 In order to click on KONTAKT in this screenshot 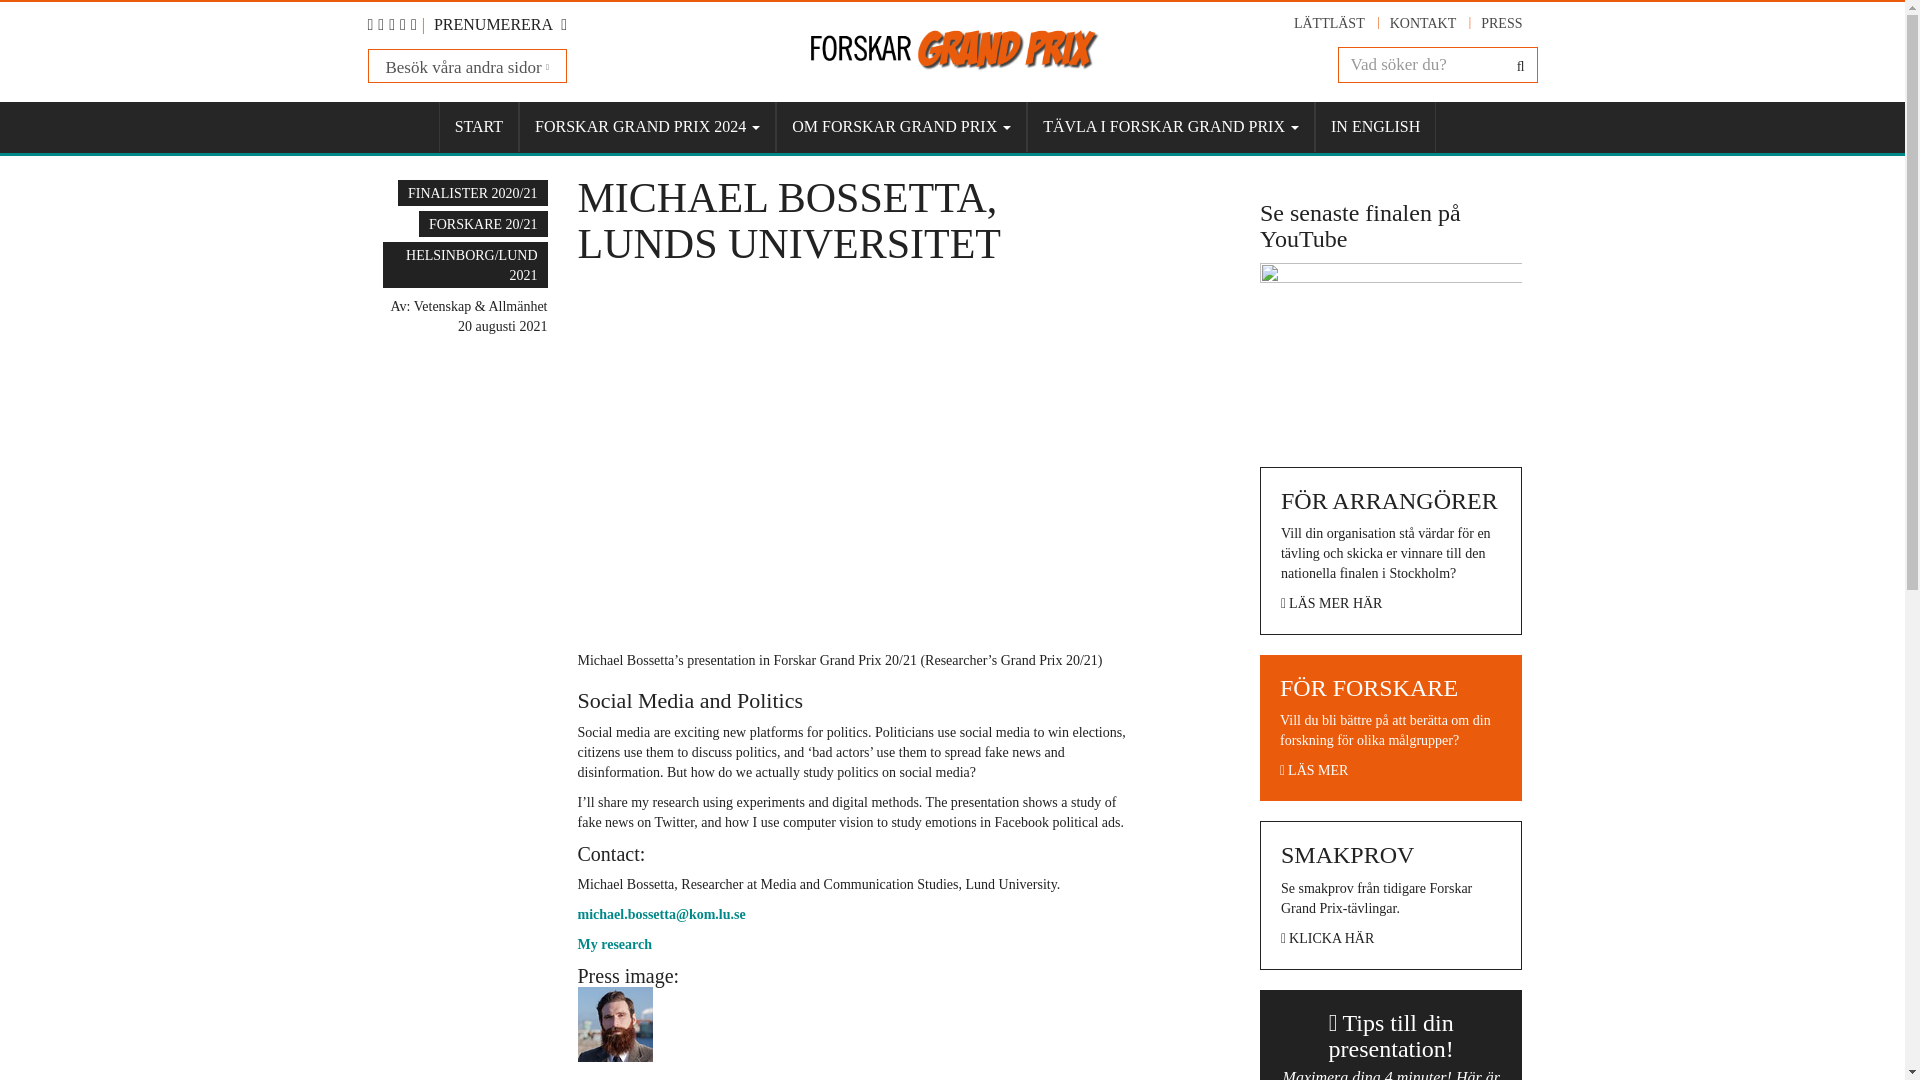, I will do `click(1424, 24)`.